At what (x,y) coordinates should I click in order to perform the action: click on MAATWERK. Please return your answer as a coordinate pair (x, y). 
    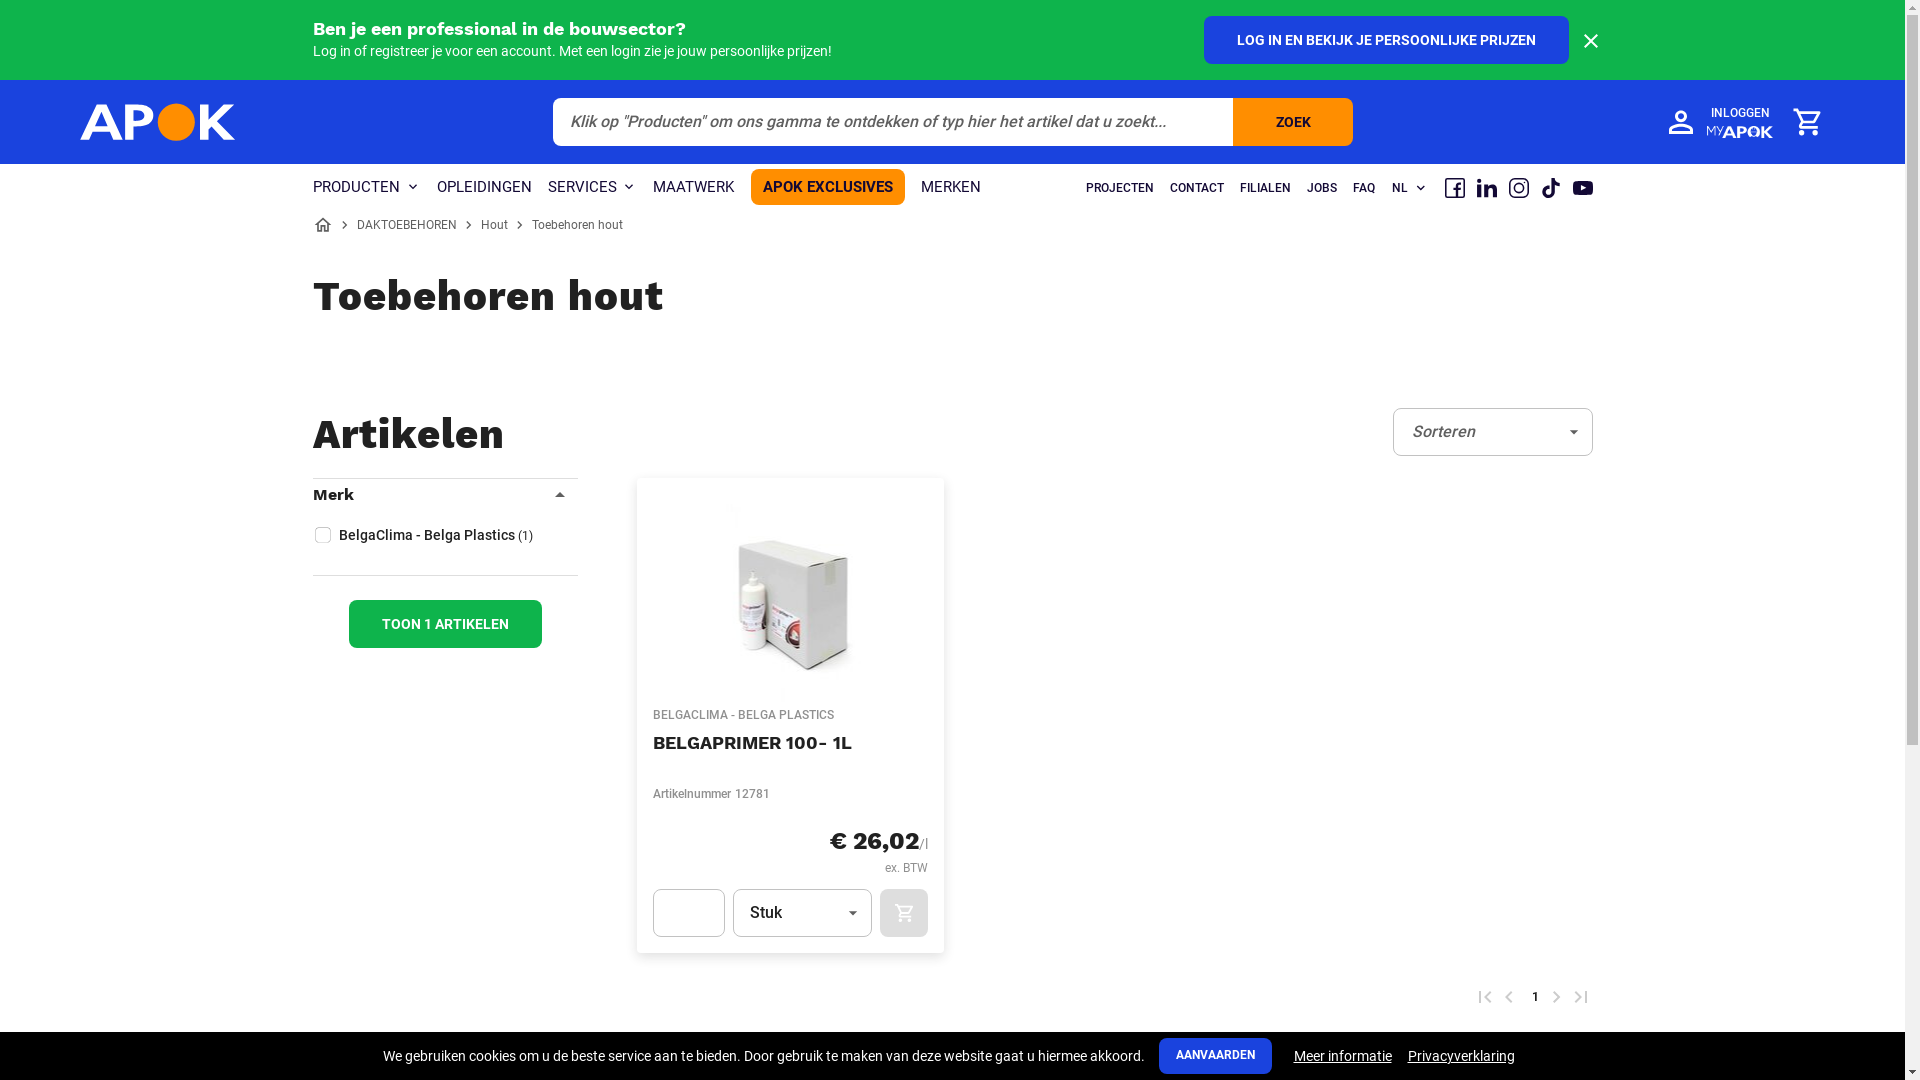
    Looking at the image, I should click on (693, 188).